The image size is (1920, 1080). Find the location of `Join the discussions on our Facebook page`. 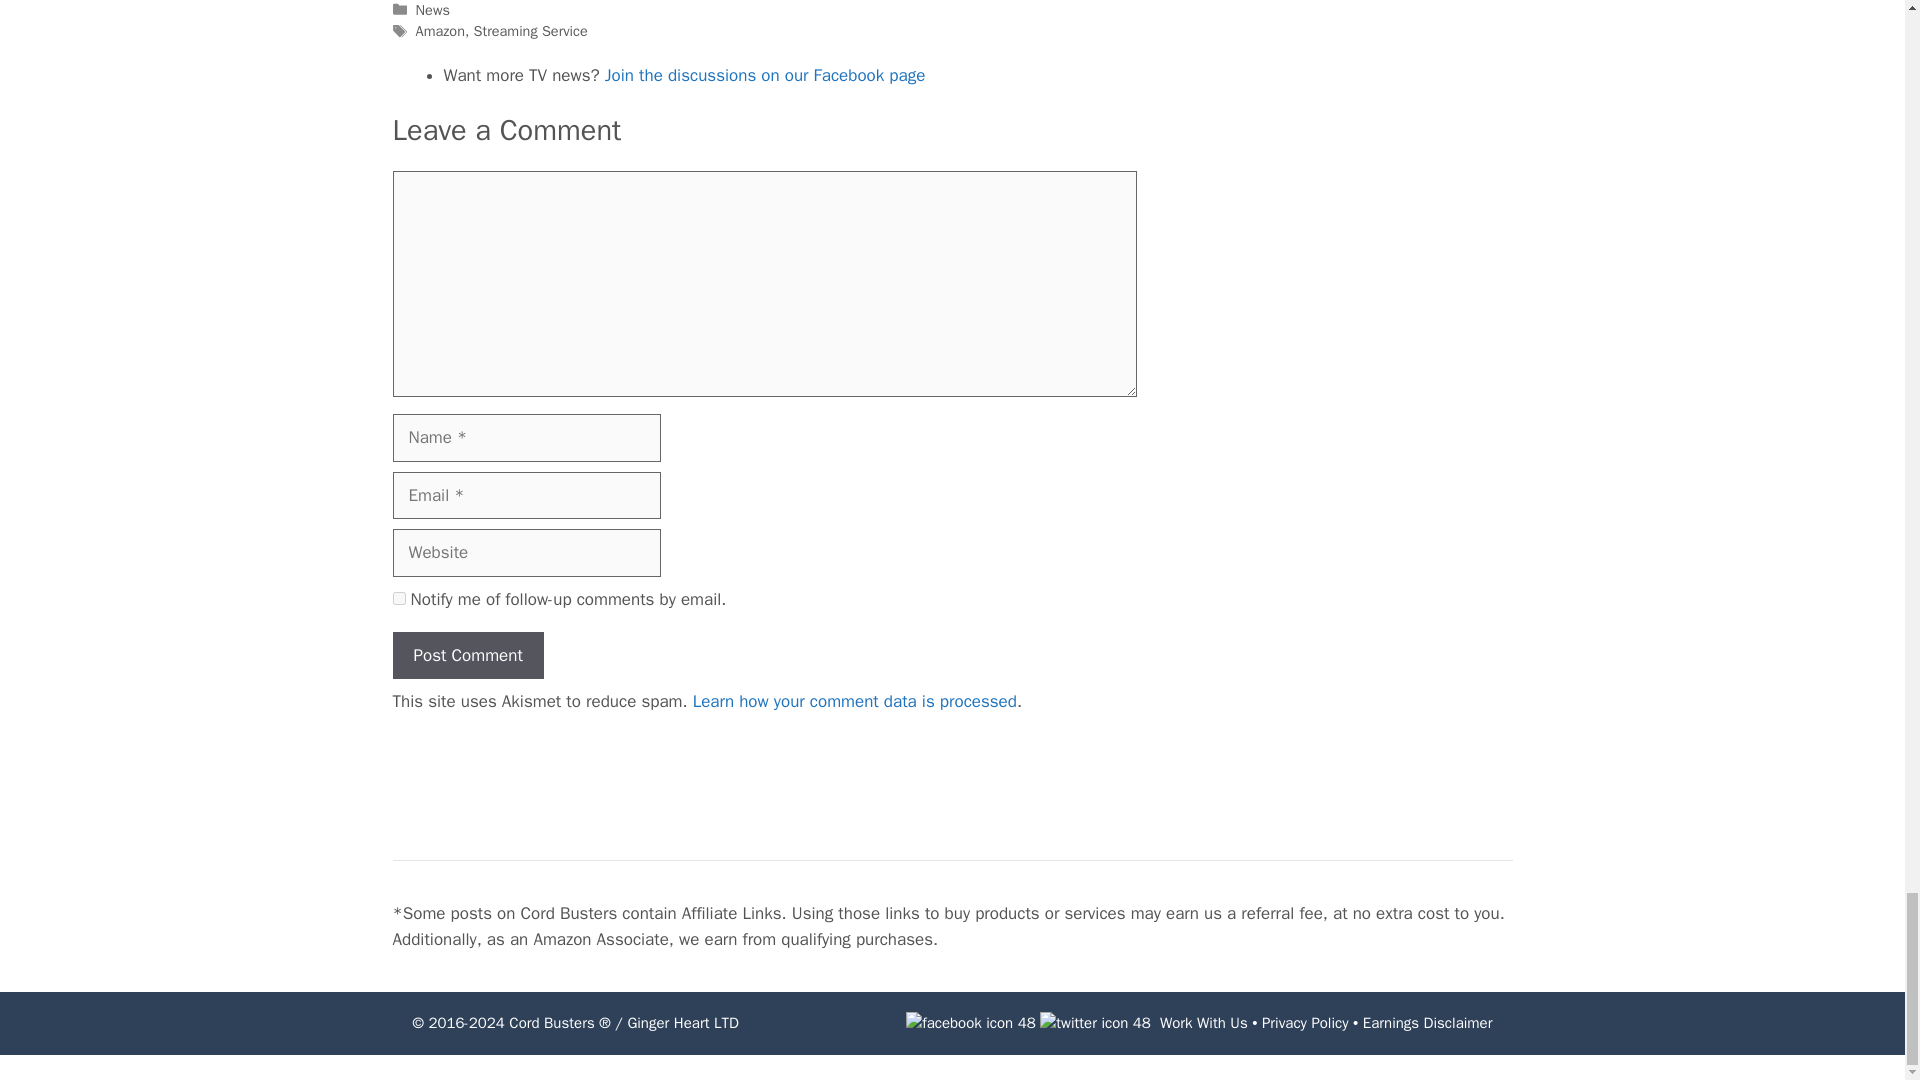

Join the discussions on our Facebook page is located at coordinates (764, 75).